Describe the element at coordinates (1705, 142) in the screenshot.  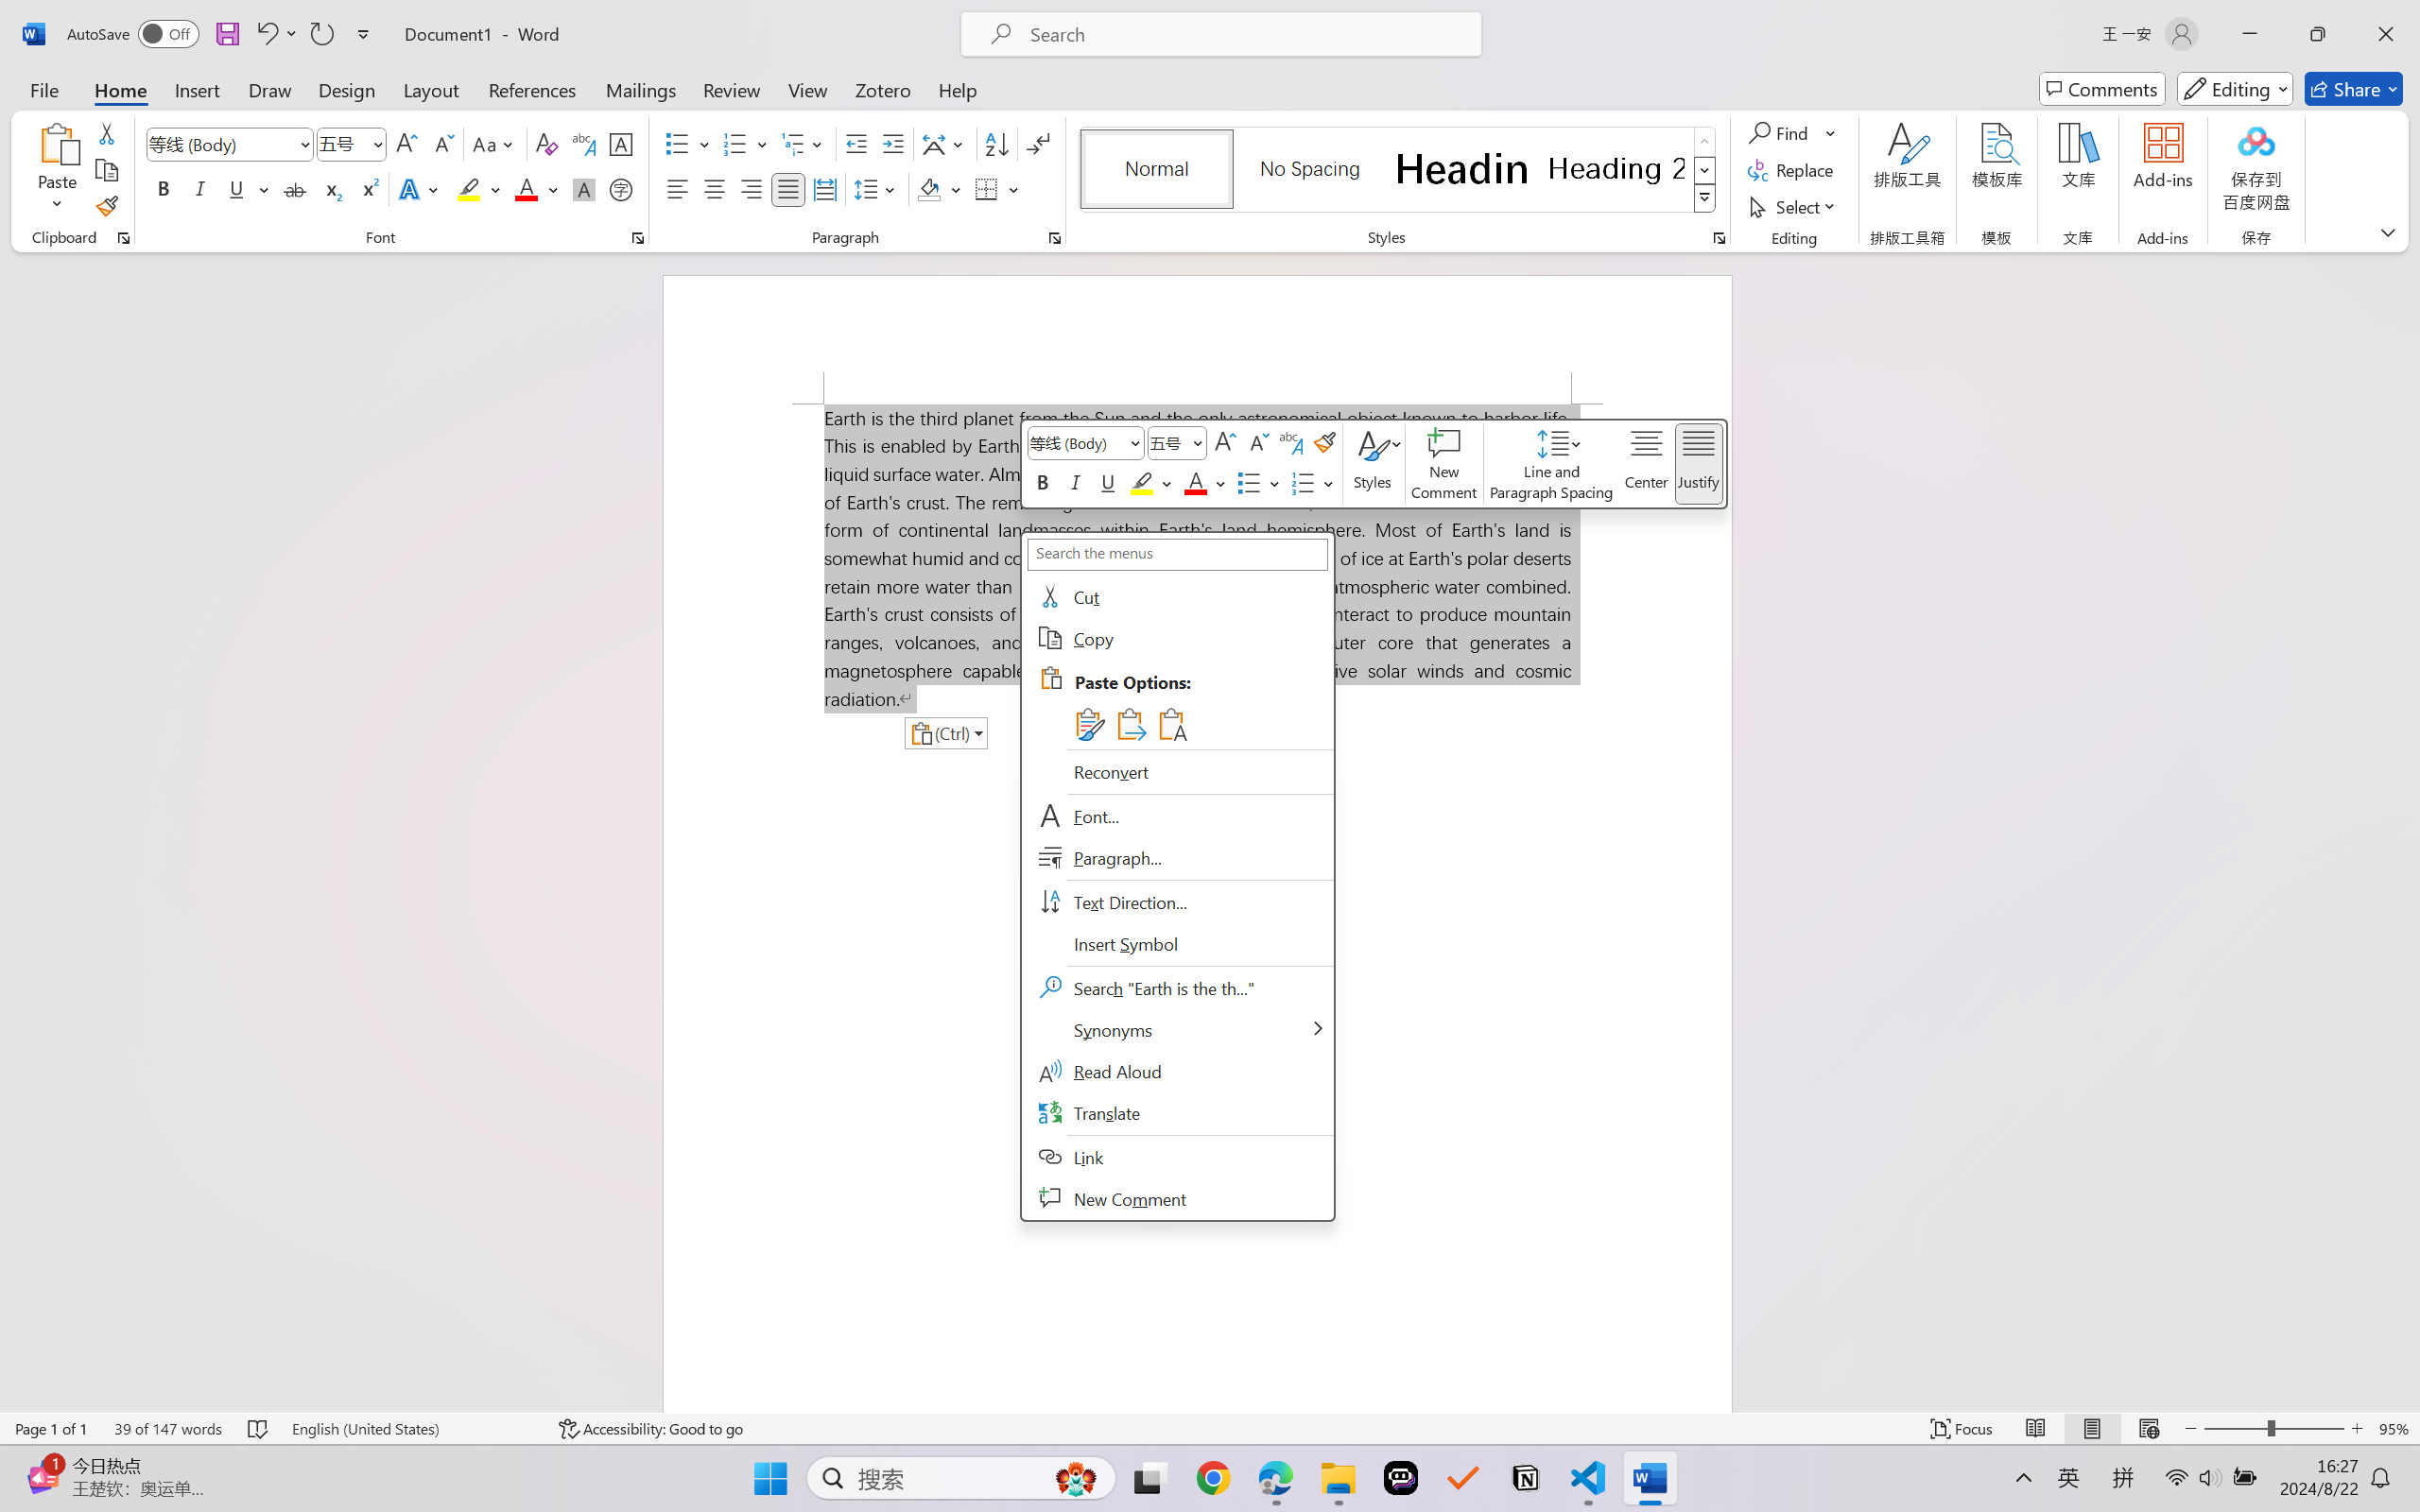
I see `Row up` at that location.